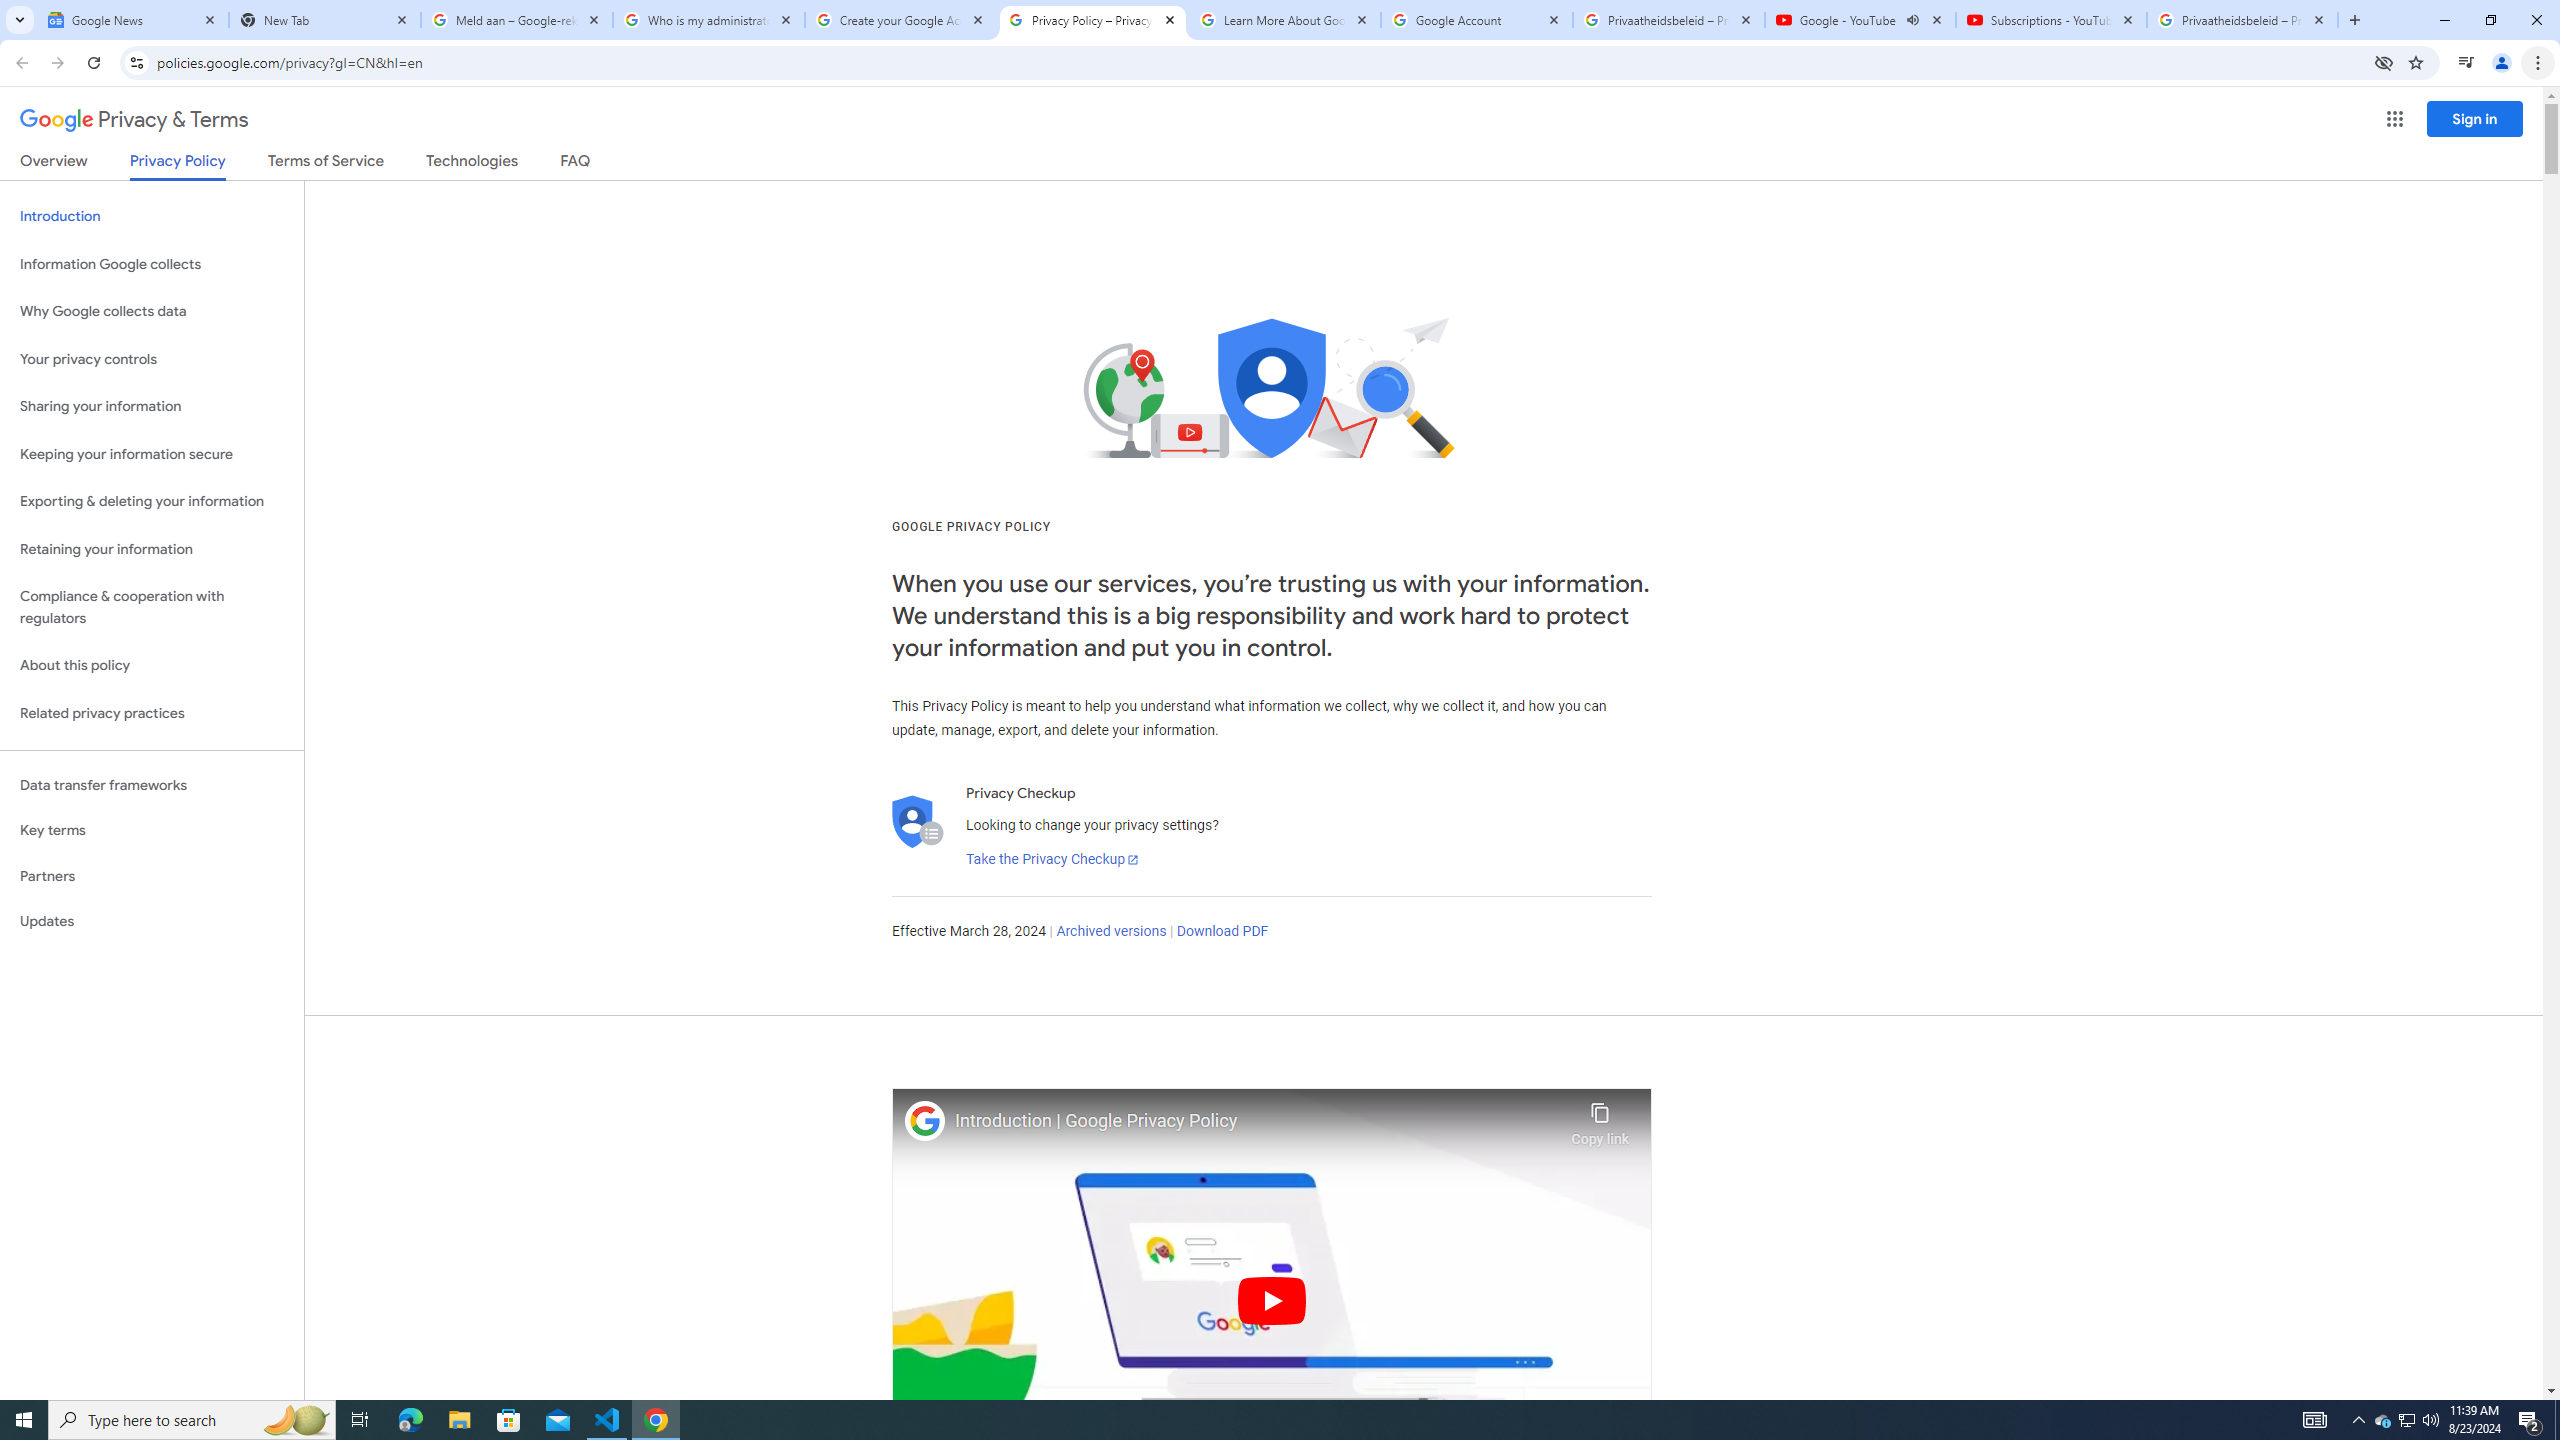  What do you see at coordinates (2052, 20) in the screenshot?
I see `Subscriptions - YouTube` at bounding box center [2052, 20].